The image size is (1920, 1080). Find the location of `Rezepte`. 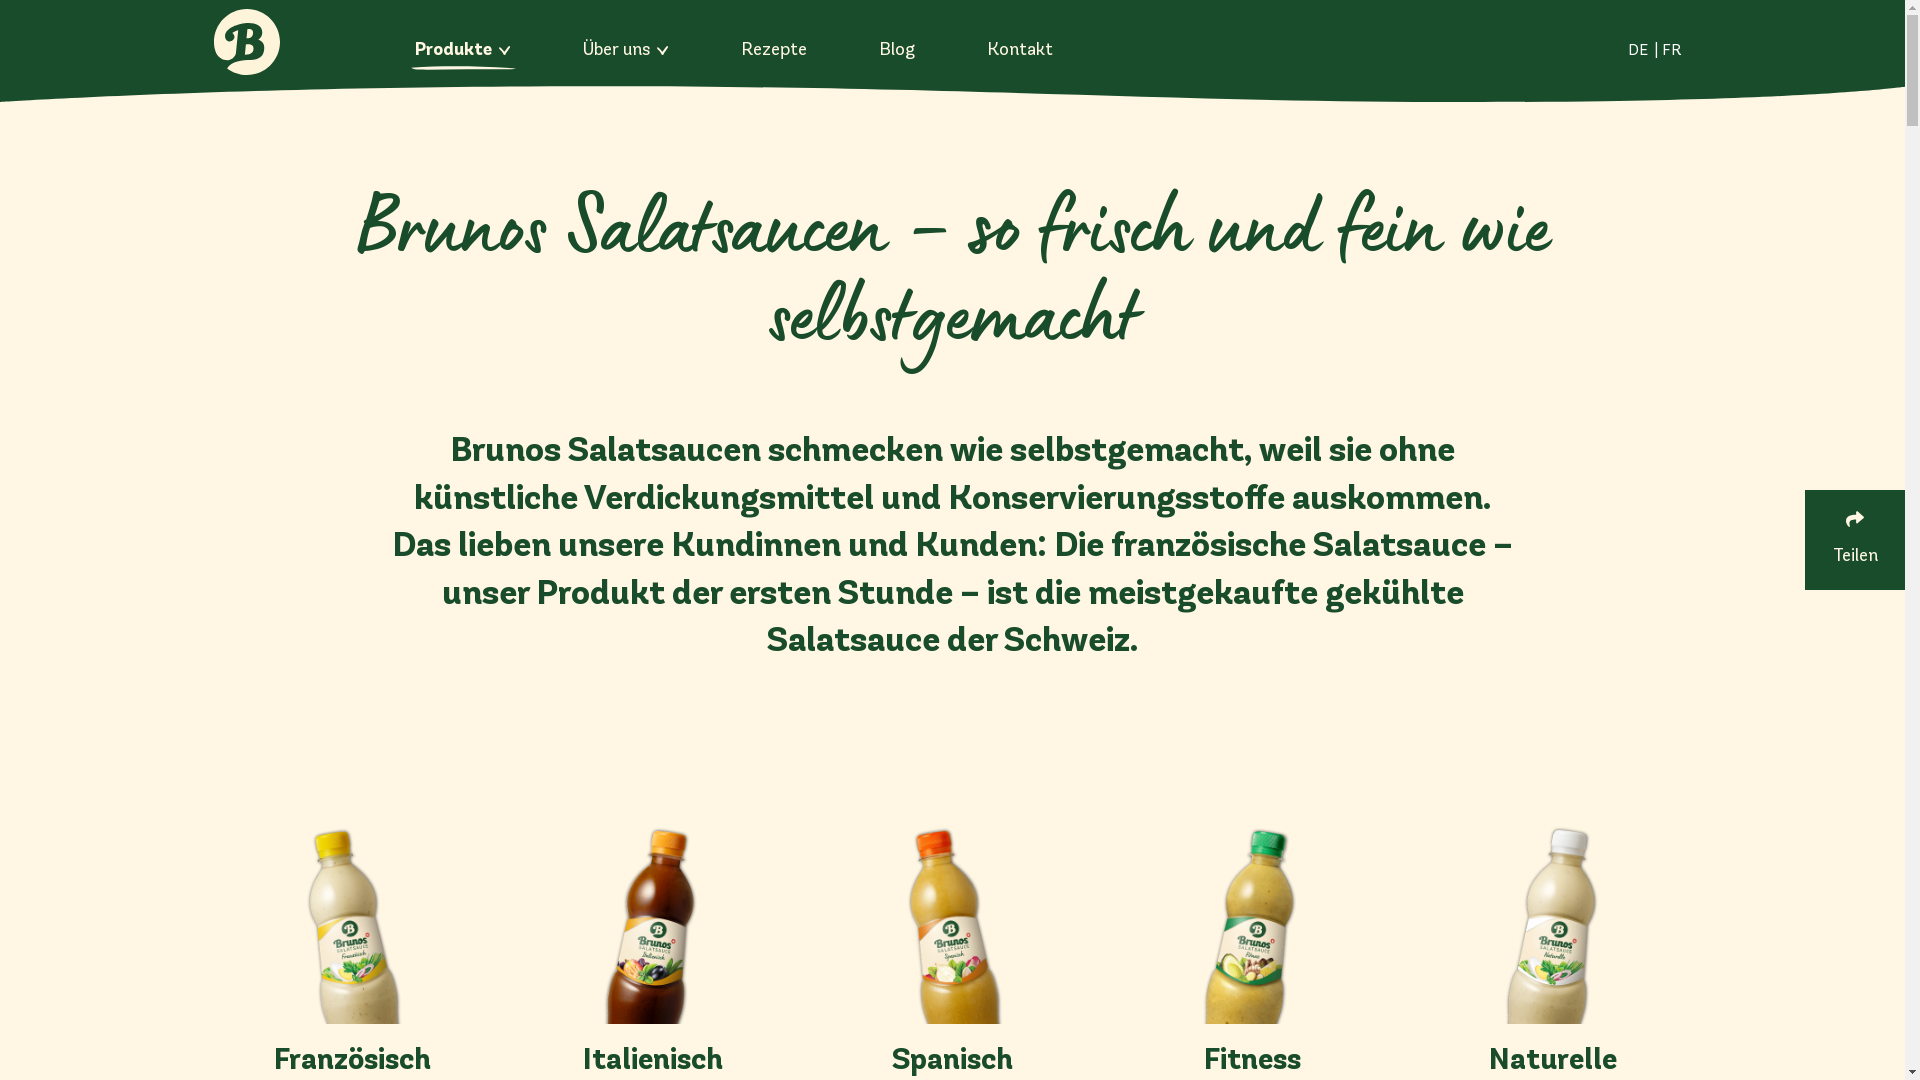

Rezepte is located at coordinates (773, 50).